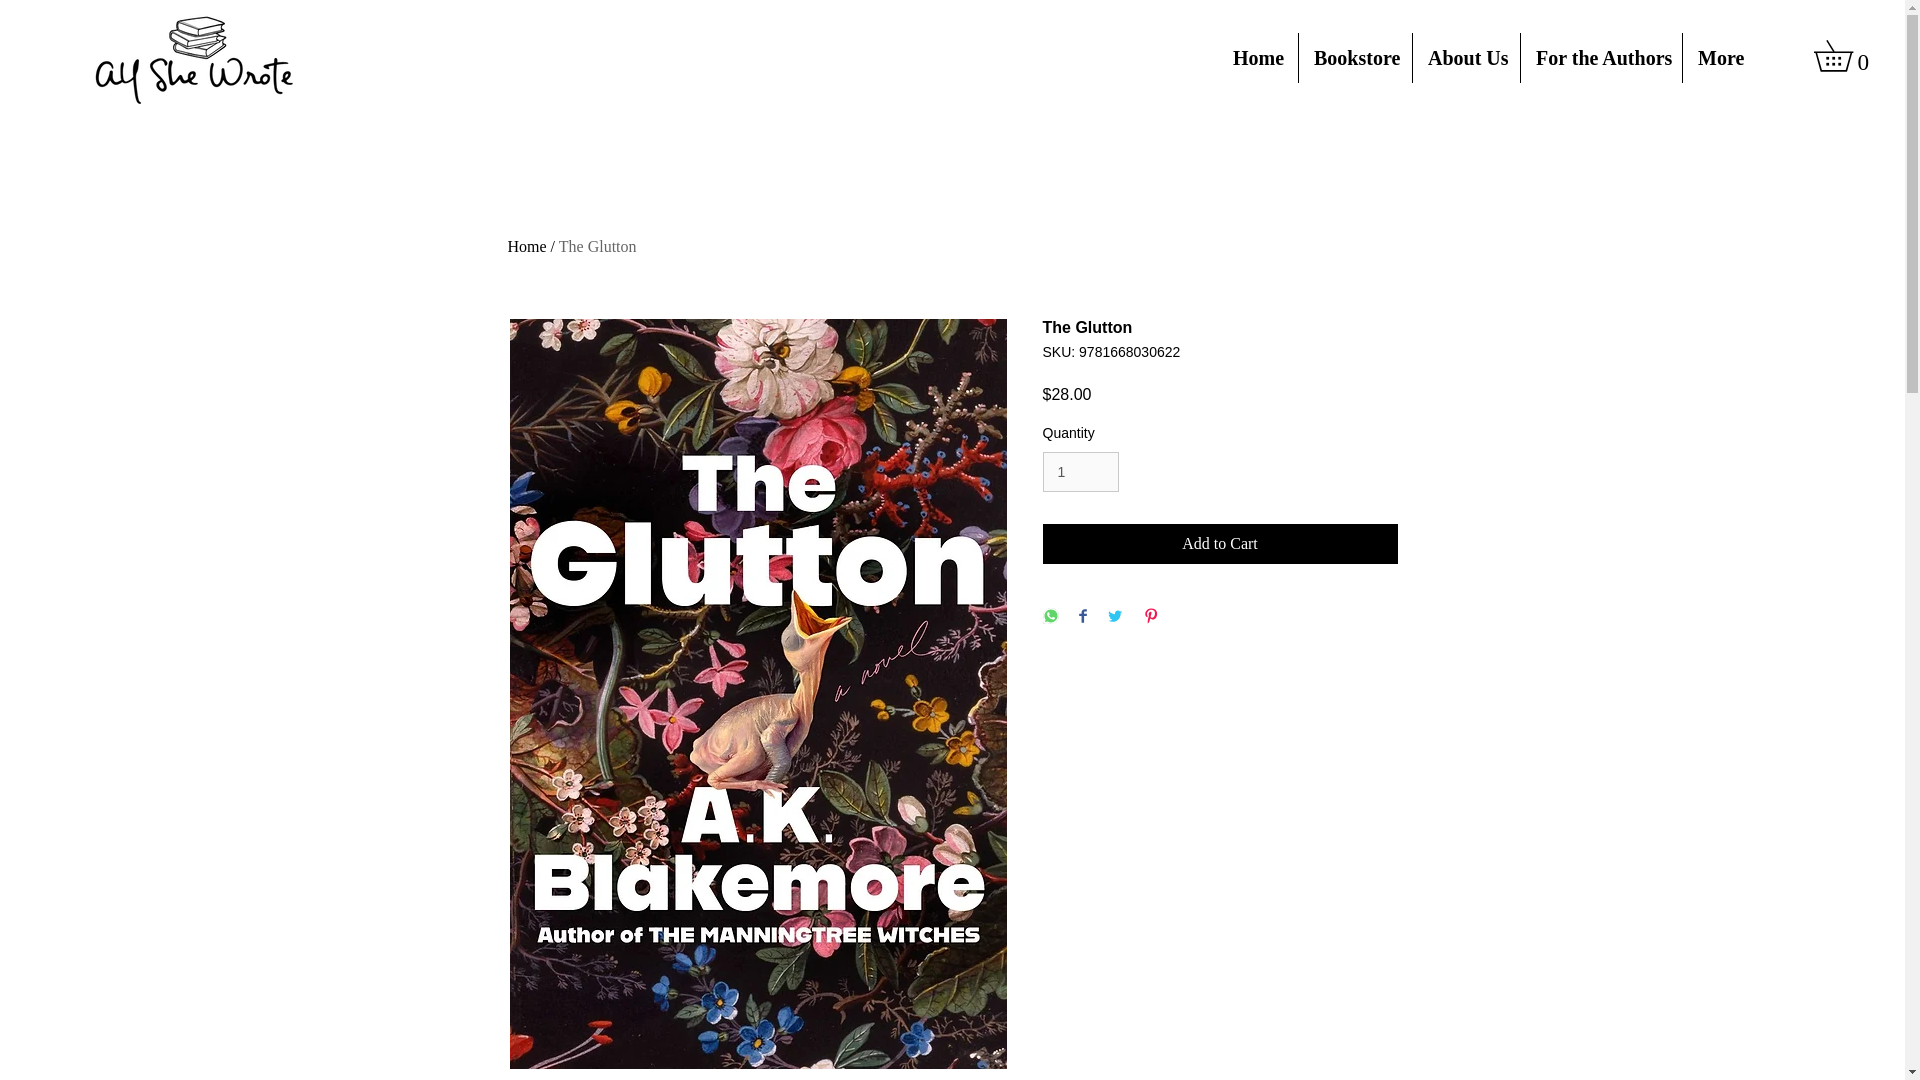  What do you see at coordinates (1257, 58) in the screenshot?
I see `Home` at bounding box center [1257, 58].